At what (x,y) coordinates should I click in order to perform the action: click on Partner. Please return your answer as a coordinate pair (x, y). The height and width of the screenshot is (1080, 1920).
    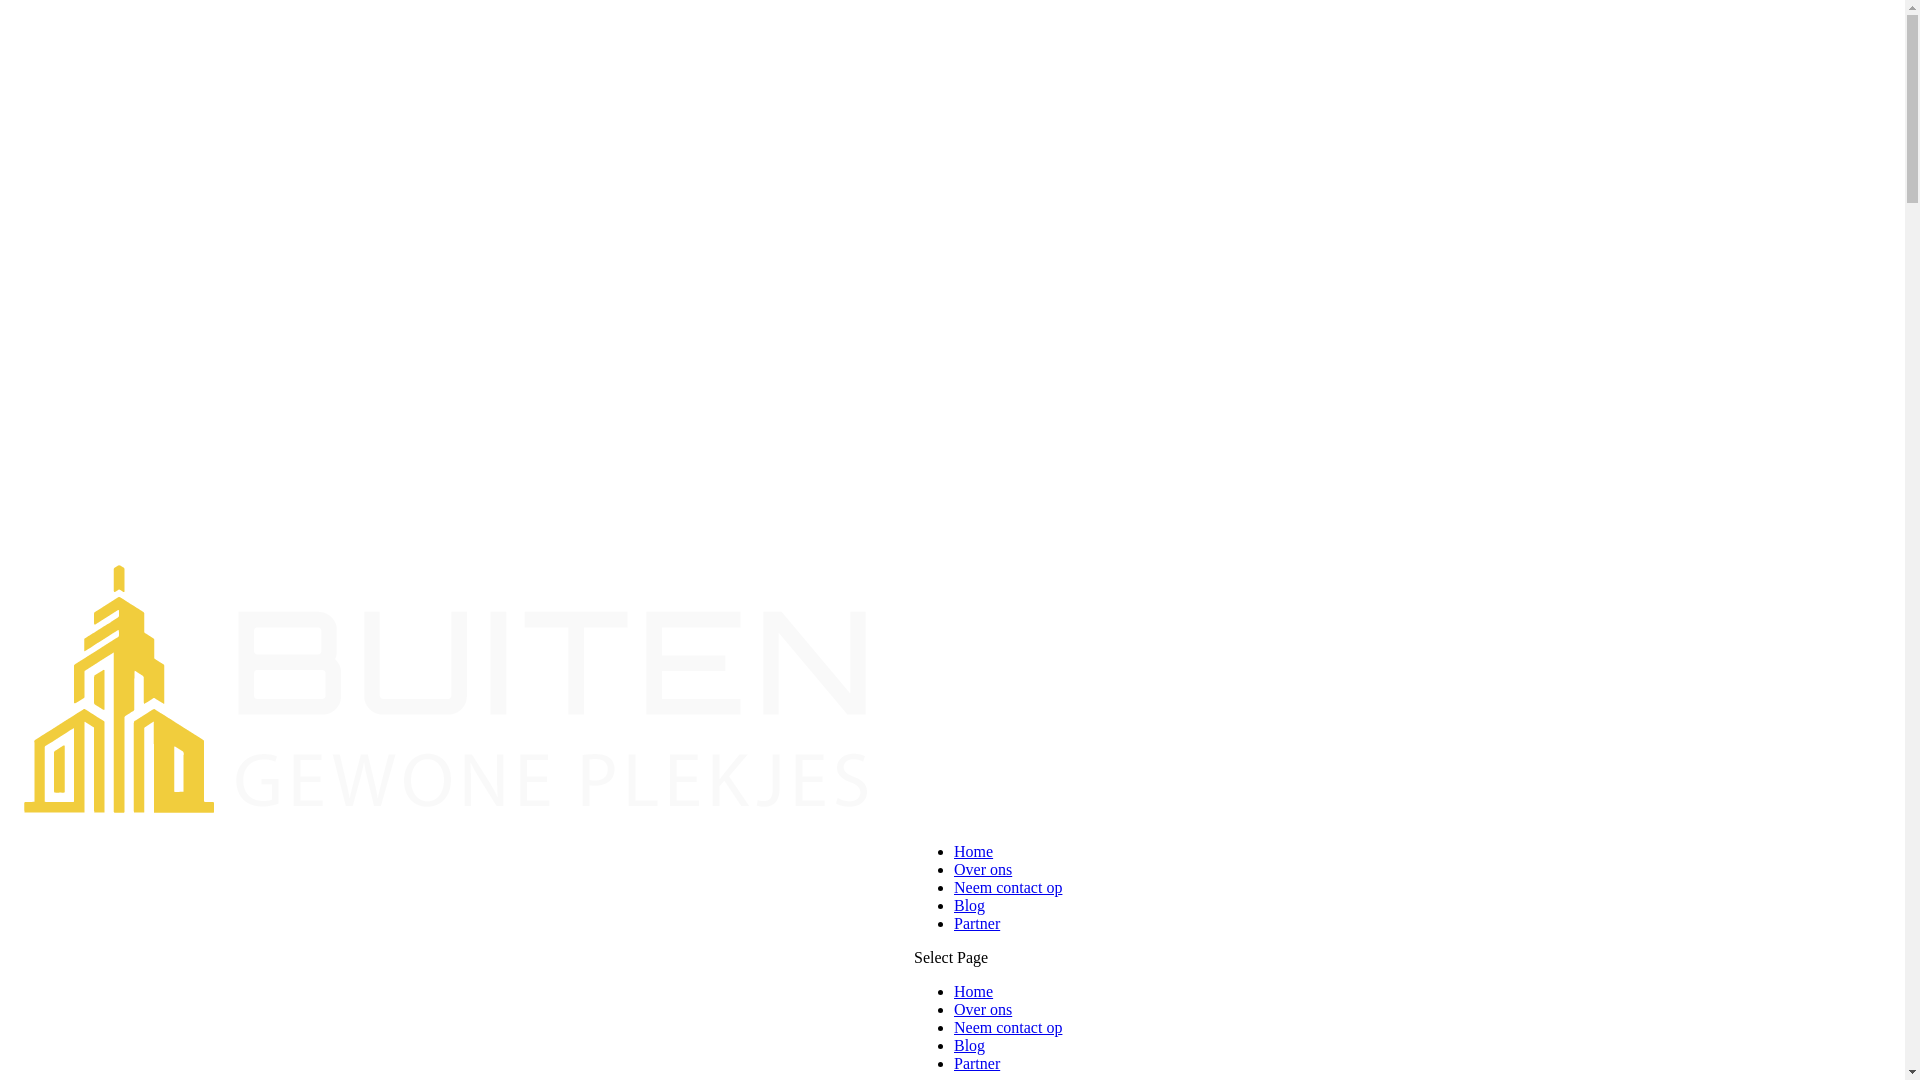
    Looking at the image, I should click on (977, 1064).